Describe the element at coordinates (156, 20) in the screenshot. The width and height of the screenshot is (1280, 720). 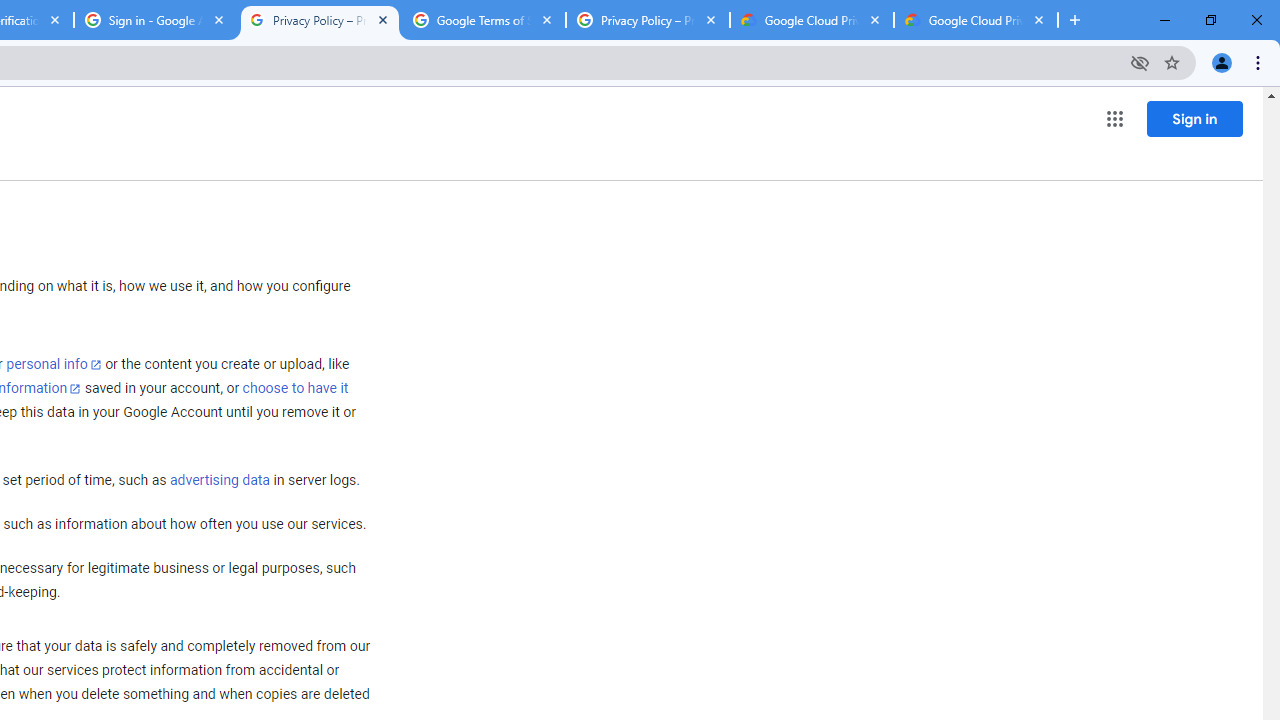
I see `Sign in - Google Accounts` at that location.